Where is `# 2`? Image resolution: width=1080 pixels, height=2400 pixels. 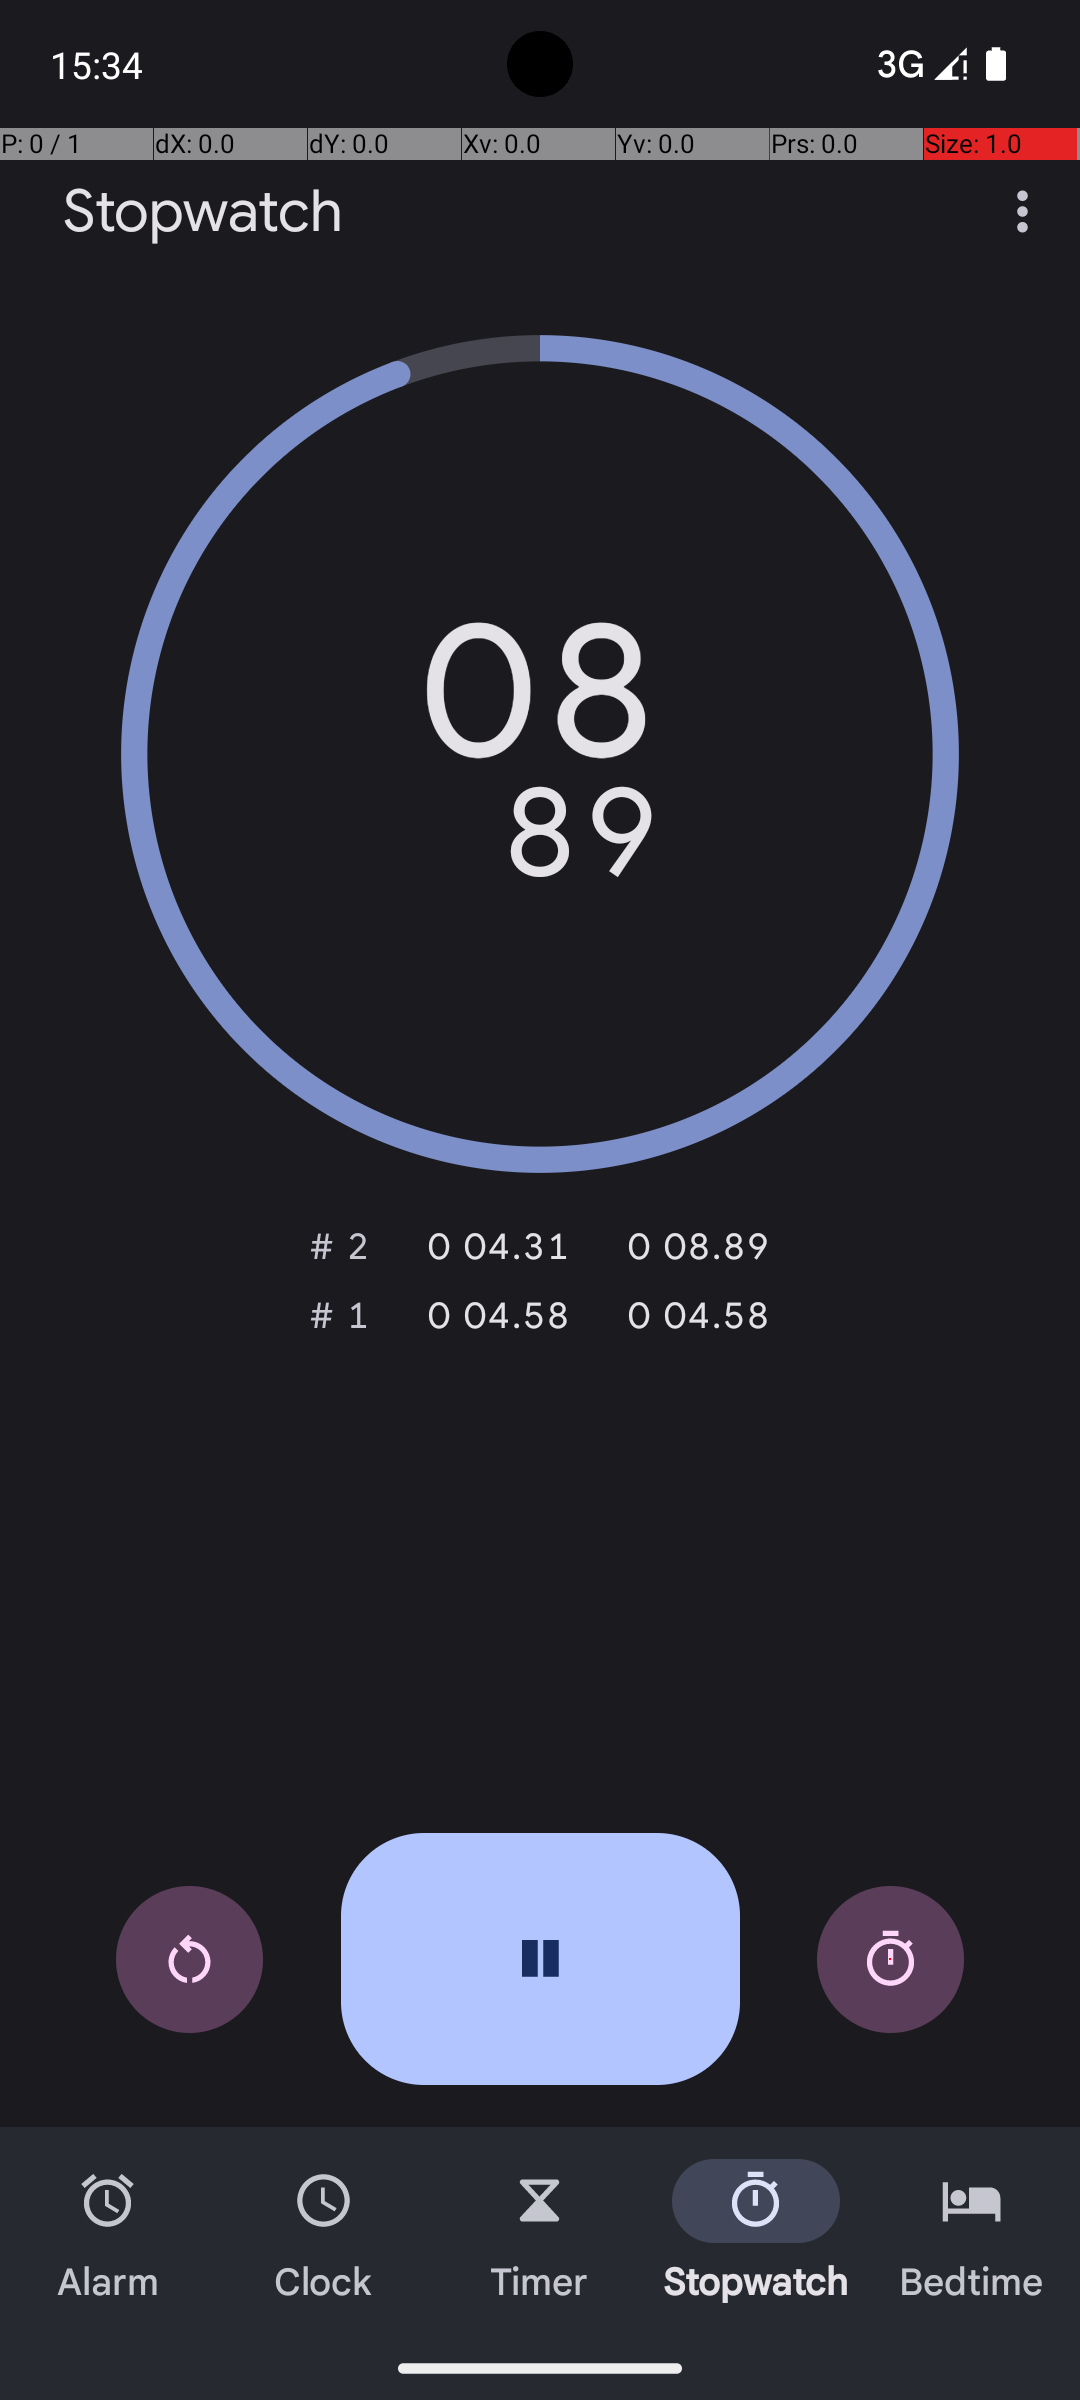 # 2 is located at coordinates (340, 1246).